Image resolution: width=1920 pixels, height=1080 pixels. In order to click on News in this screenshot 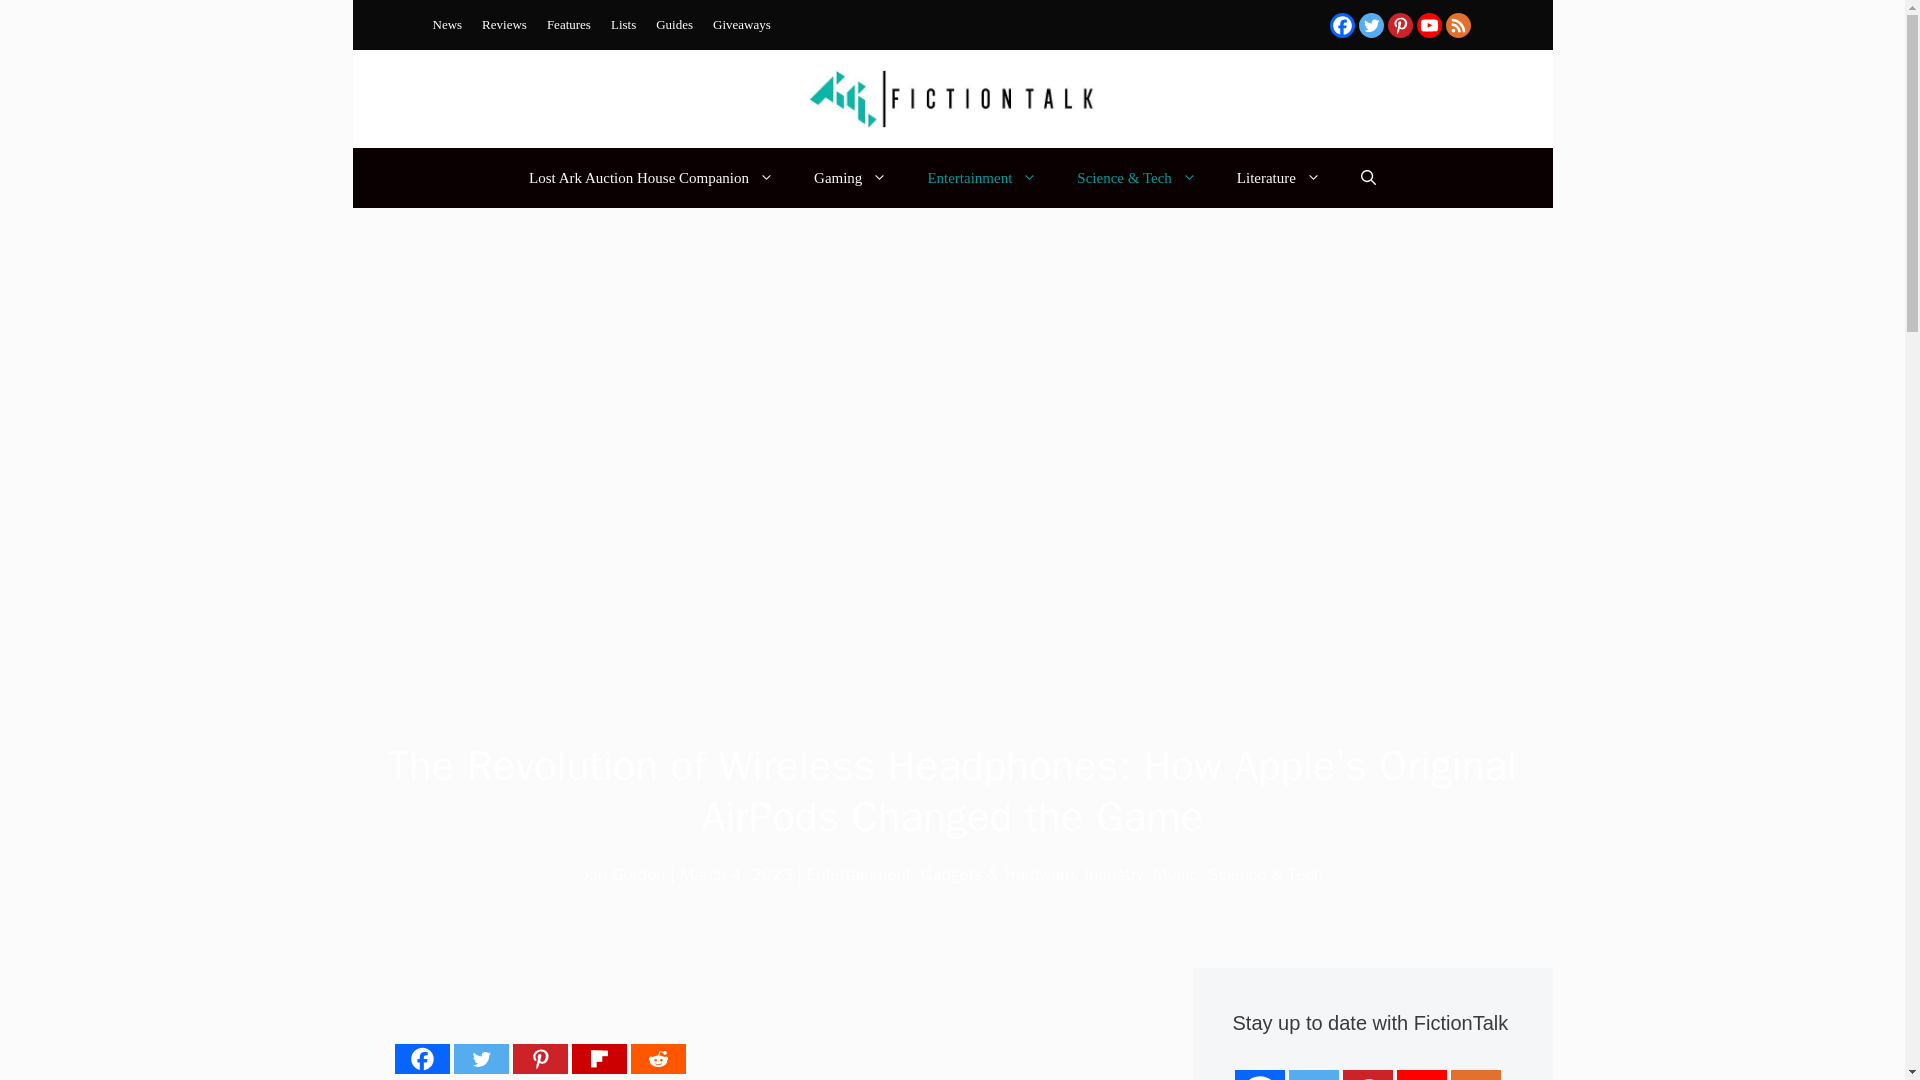, I will do `click(447, 24)`.